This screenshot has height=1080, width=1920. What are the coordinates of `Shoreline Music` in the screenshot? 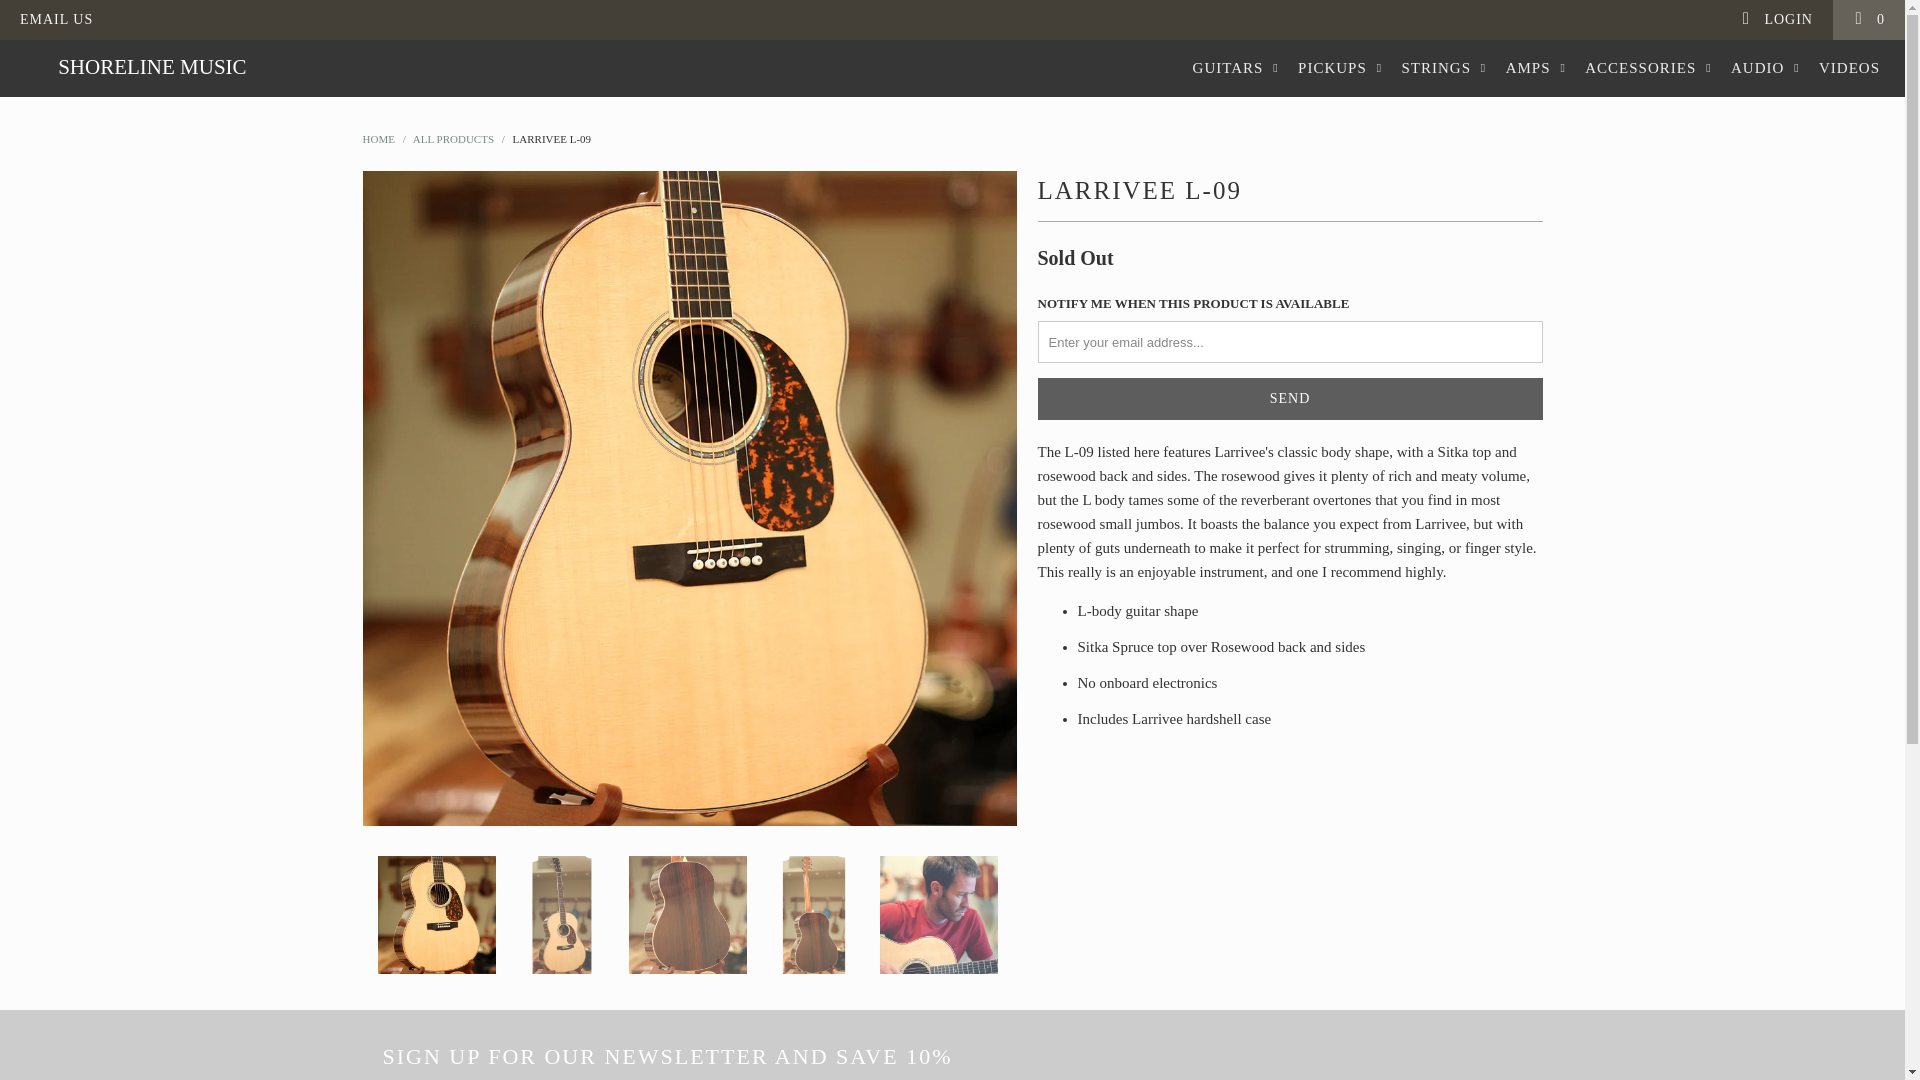 It's located at (378, 138).